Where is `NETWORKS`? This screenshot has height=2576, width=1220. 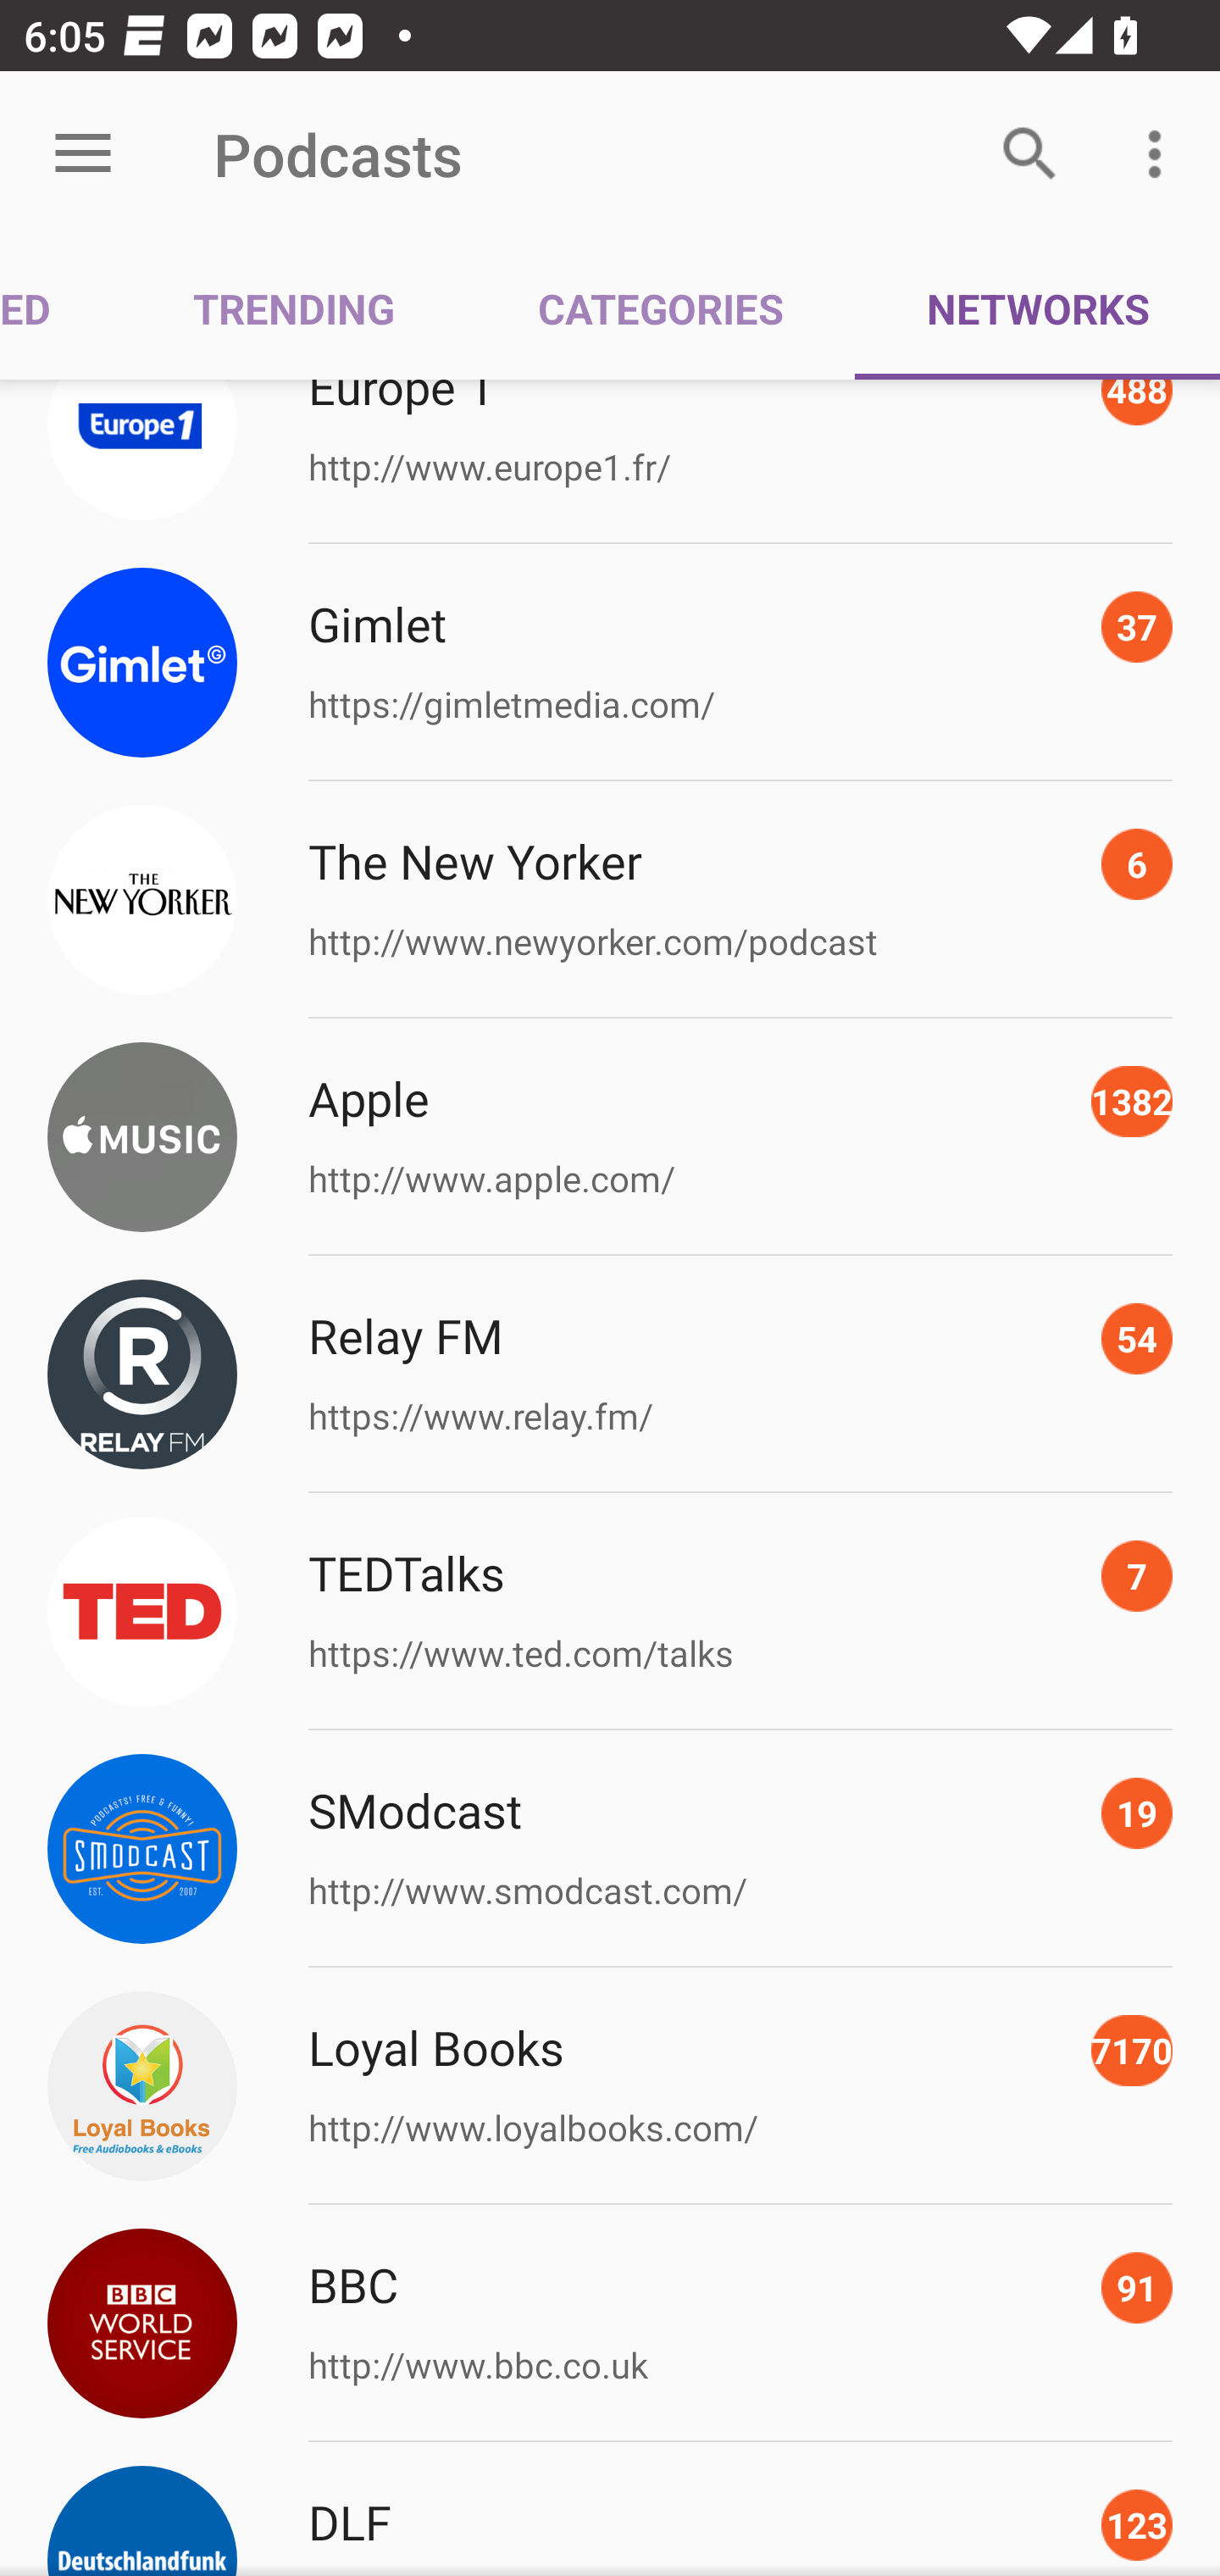
NETWORKS is located at coordinates (1037, 307).